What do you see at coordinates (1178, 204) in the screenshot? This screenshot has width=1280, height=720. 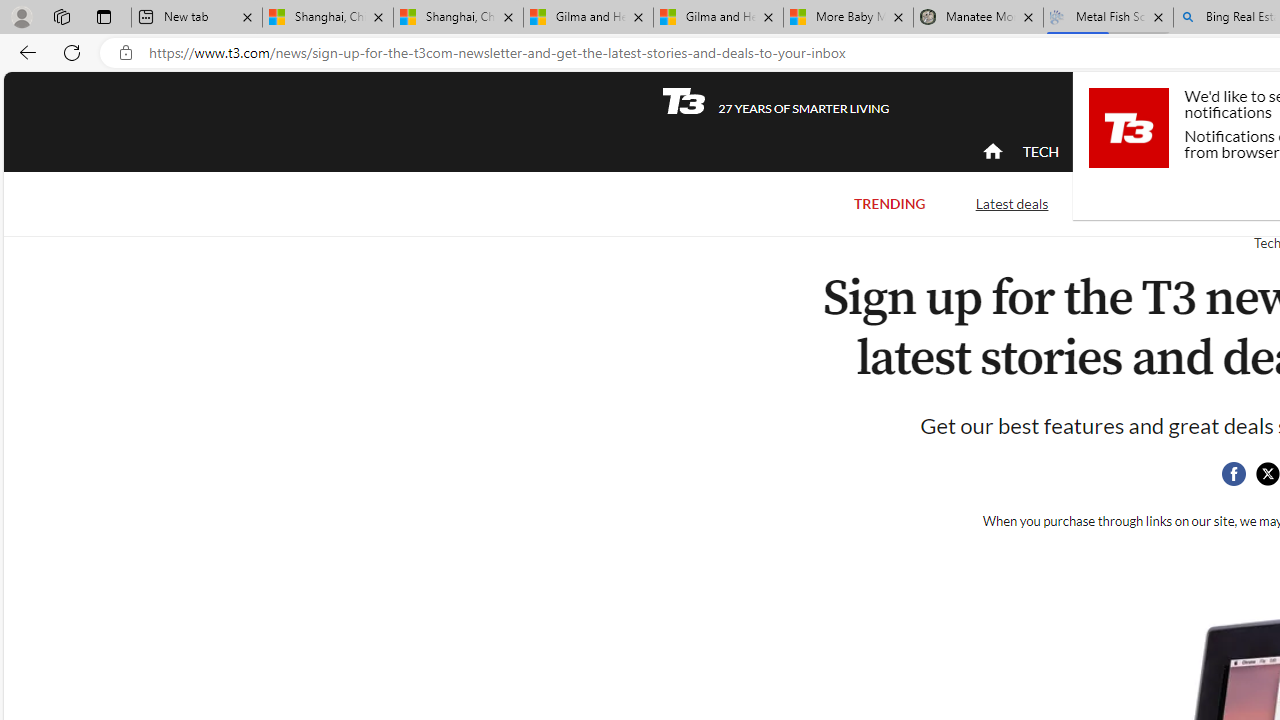 I see `Back to Class 2024` at bounding box center [1178, 204].